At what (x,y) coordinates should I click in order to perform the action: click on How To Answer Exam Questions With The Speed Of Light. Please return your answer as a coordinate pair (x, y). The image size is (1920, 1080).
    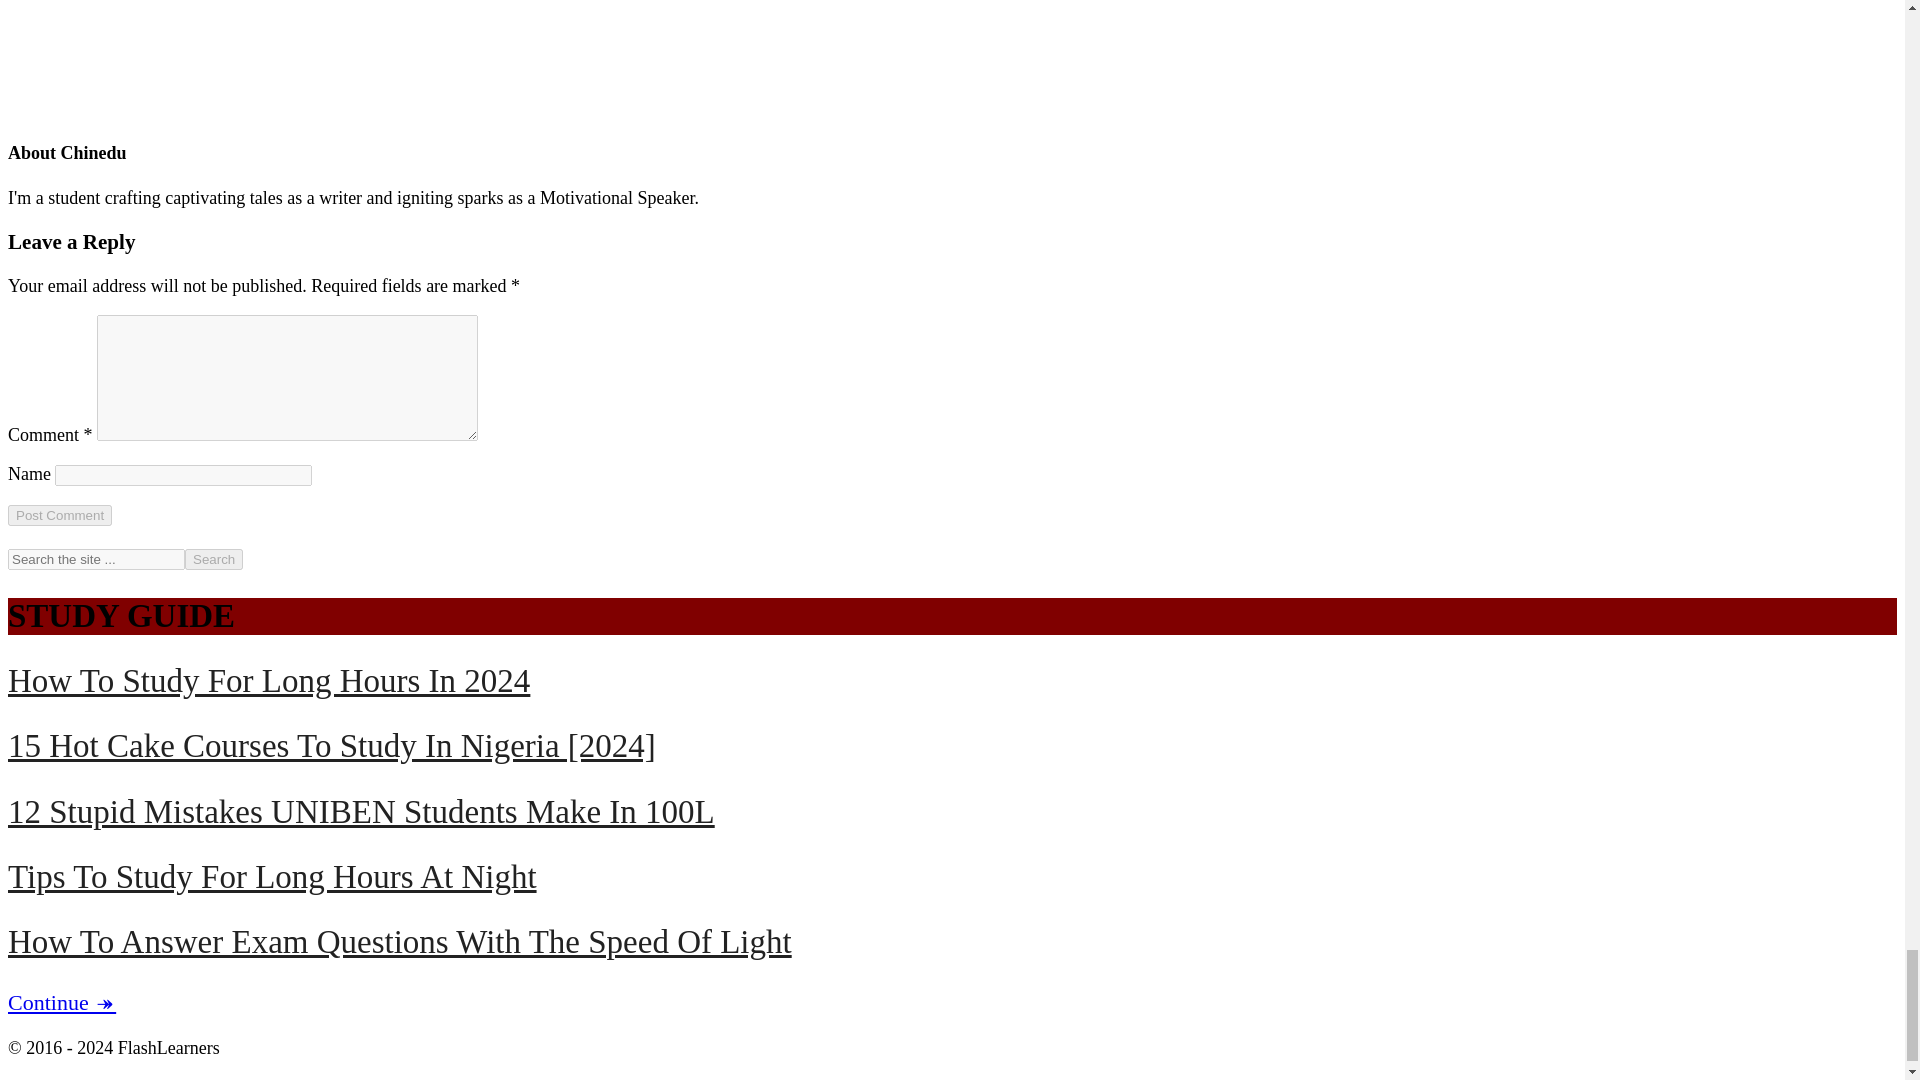
    Looking at the image, I should click on (399, 942).